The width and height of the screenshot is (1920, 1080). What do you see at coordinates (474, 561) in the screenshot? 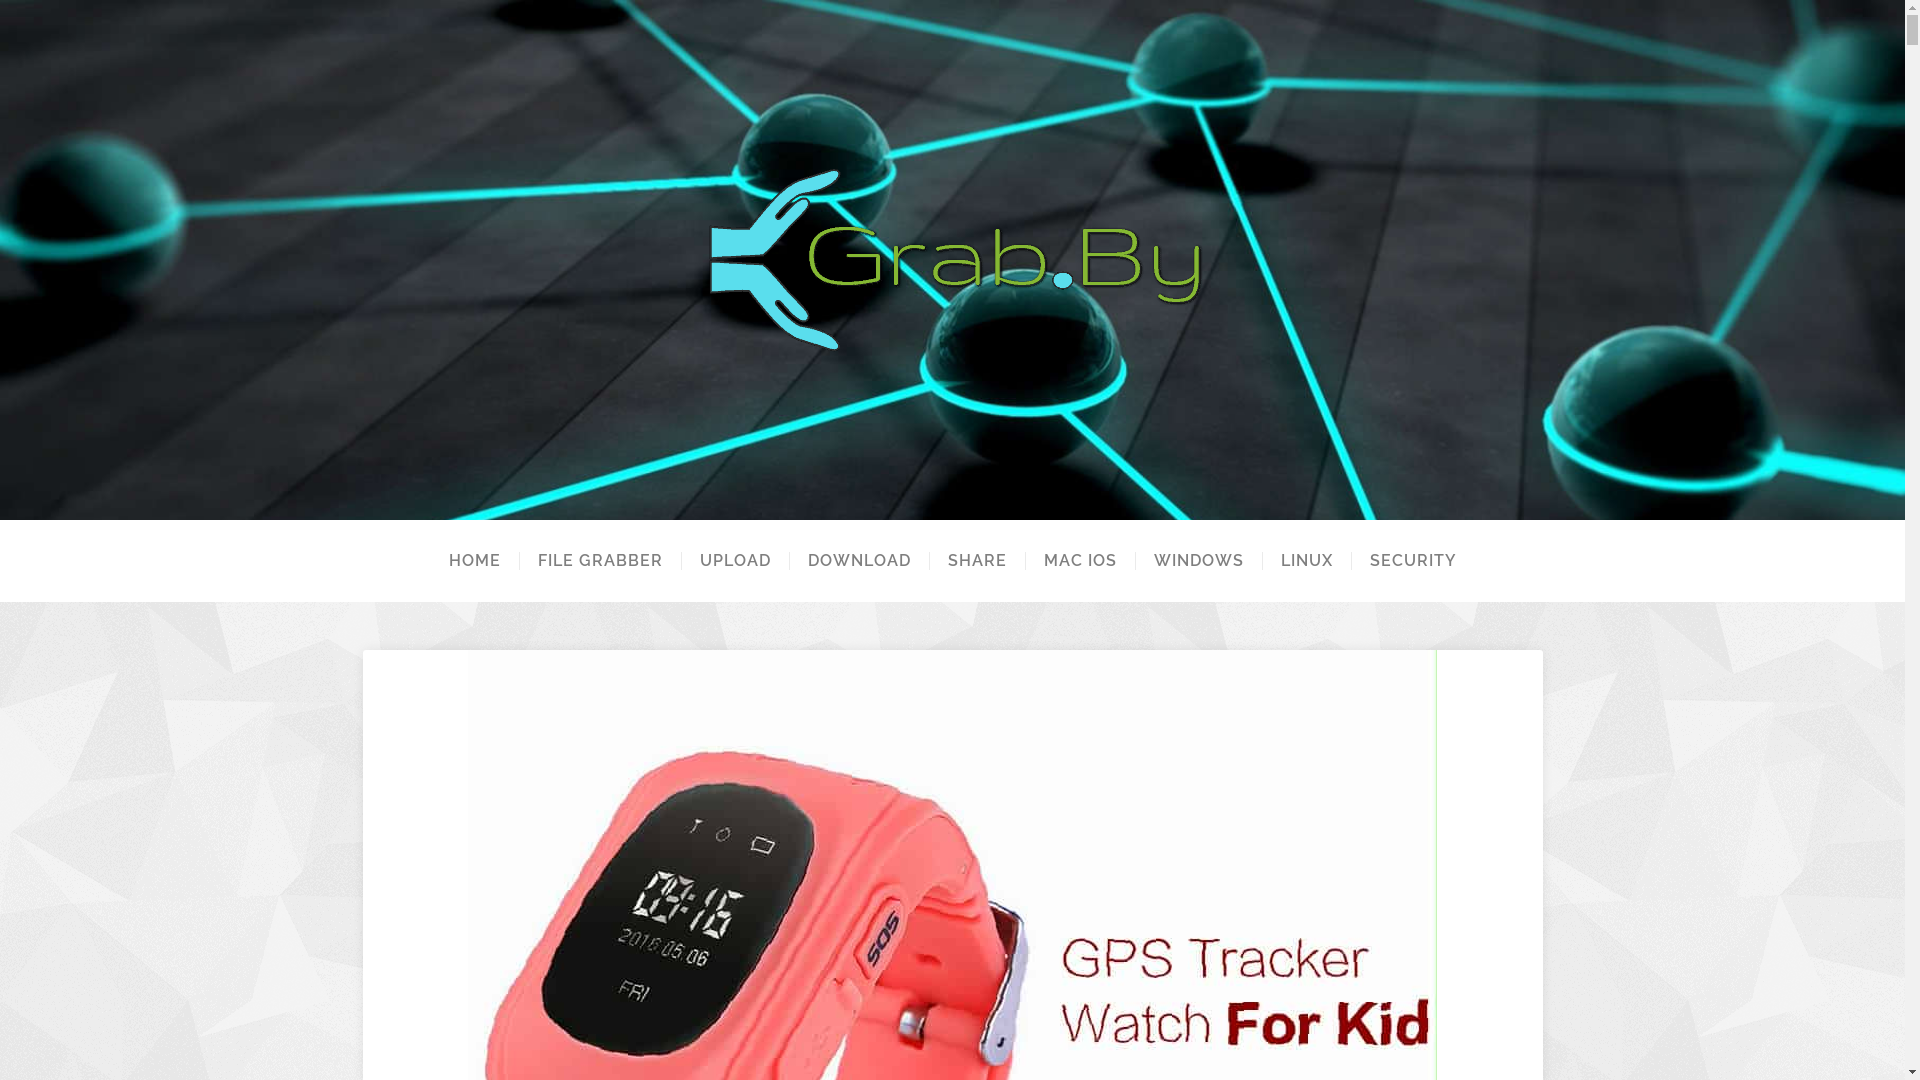
I see `HOME` at bounding box center [474, 561].